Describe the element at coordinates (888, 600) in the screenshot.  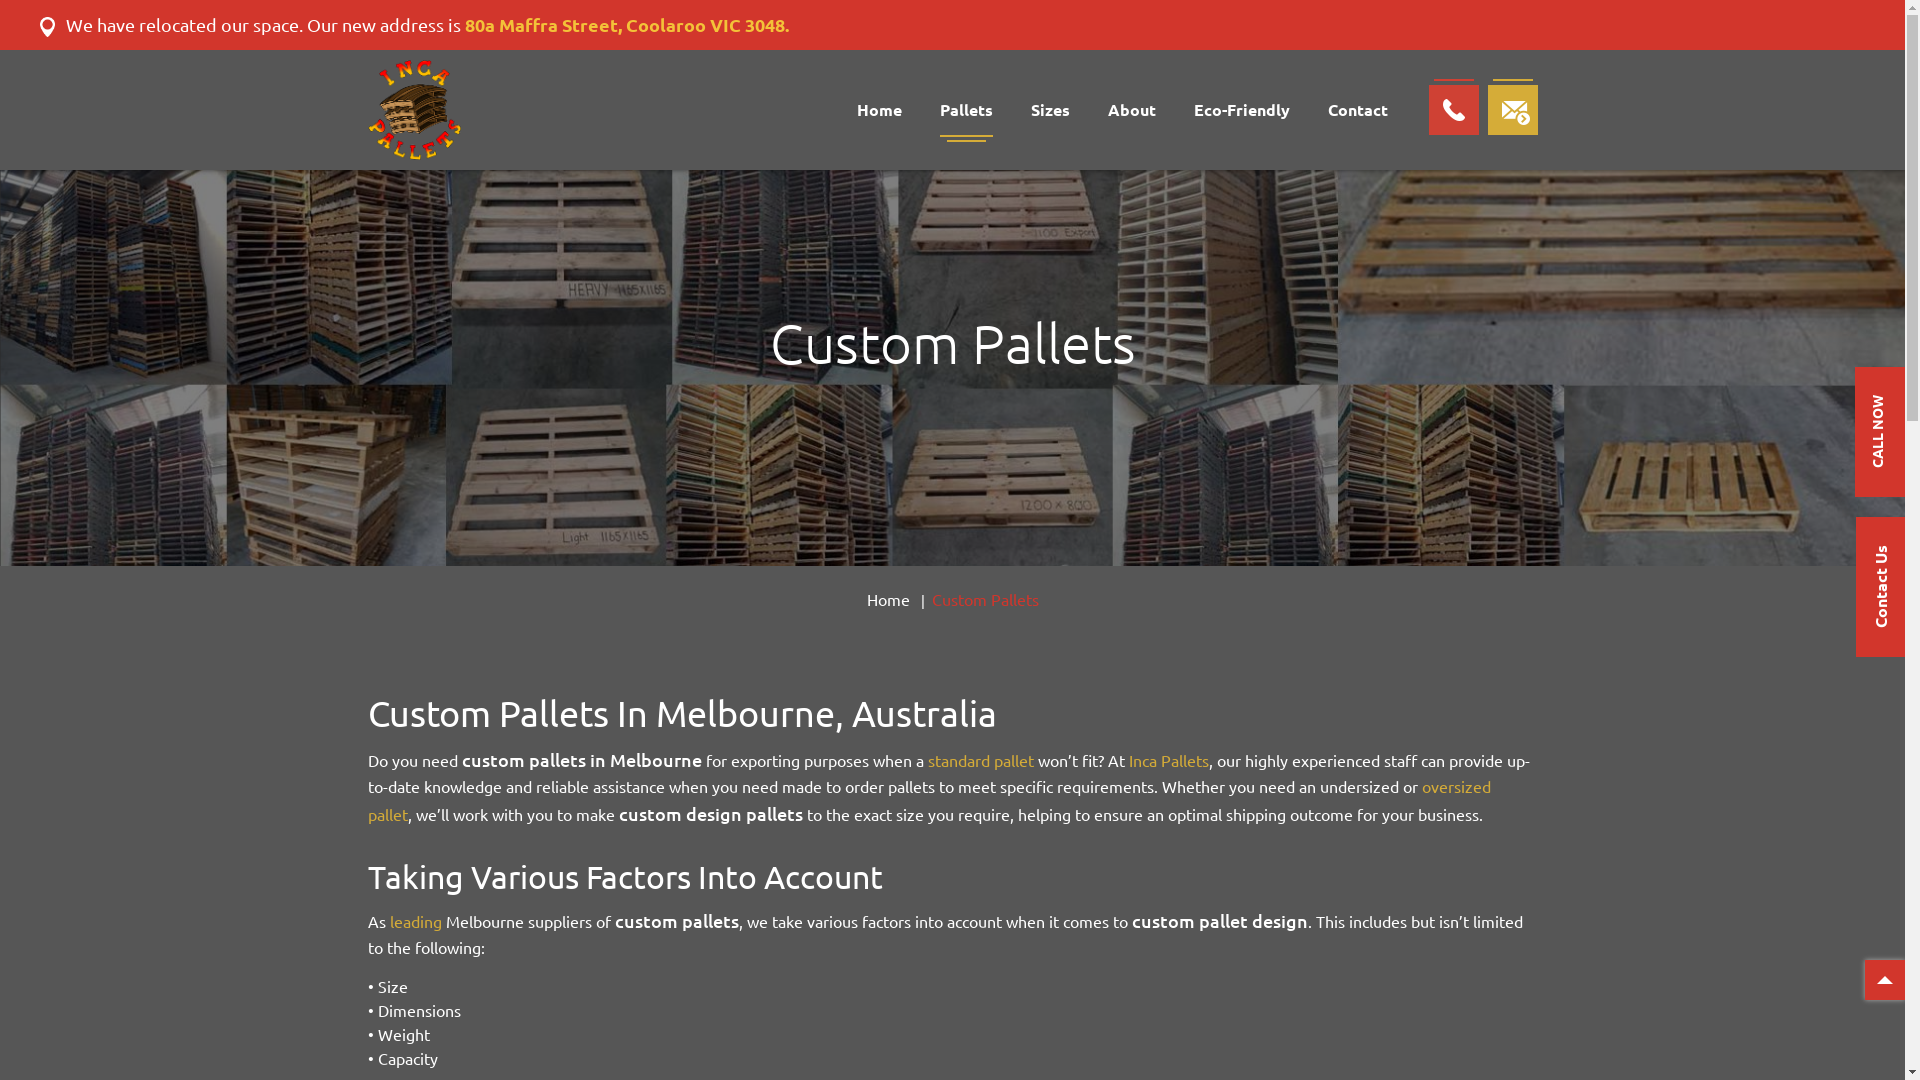
I see `Home` at that location.